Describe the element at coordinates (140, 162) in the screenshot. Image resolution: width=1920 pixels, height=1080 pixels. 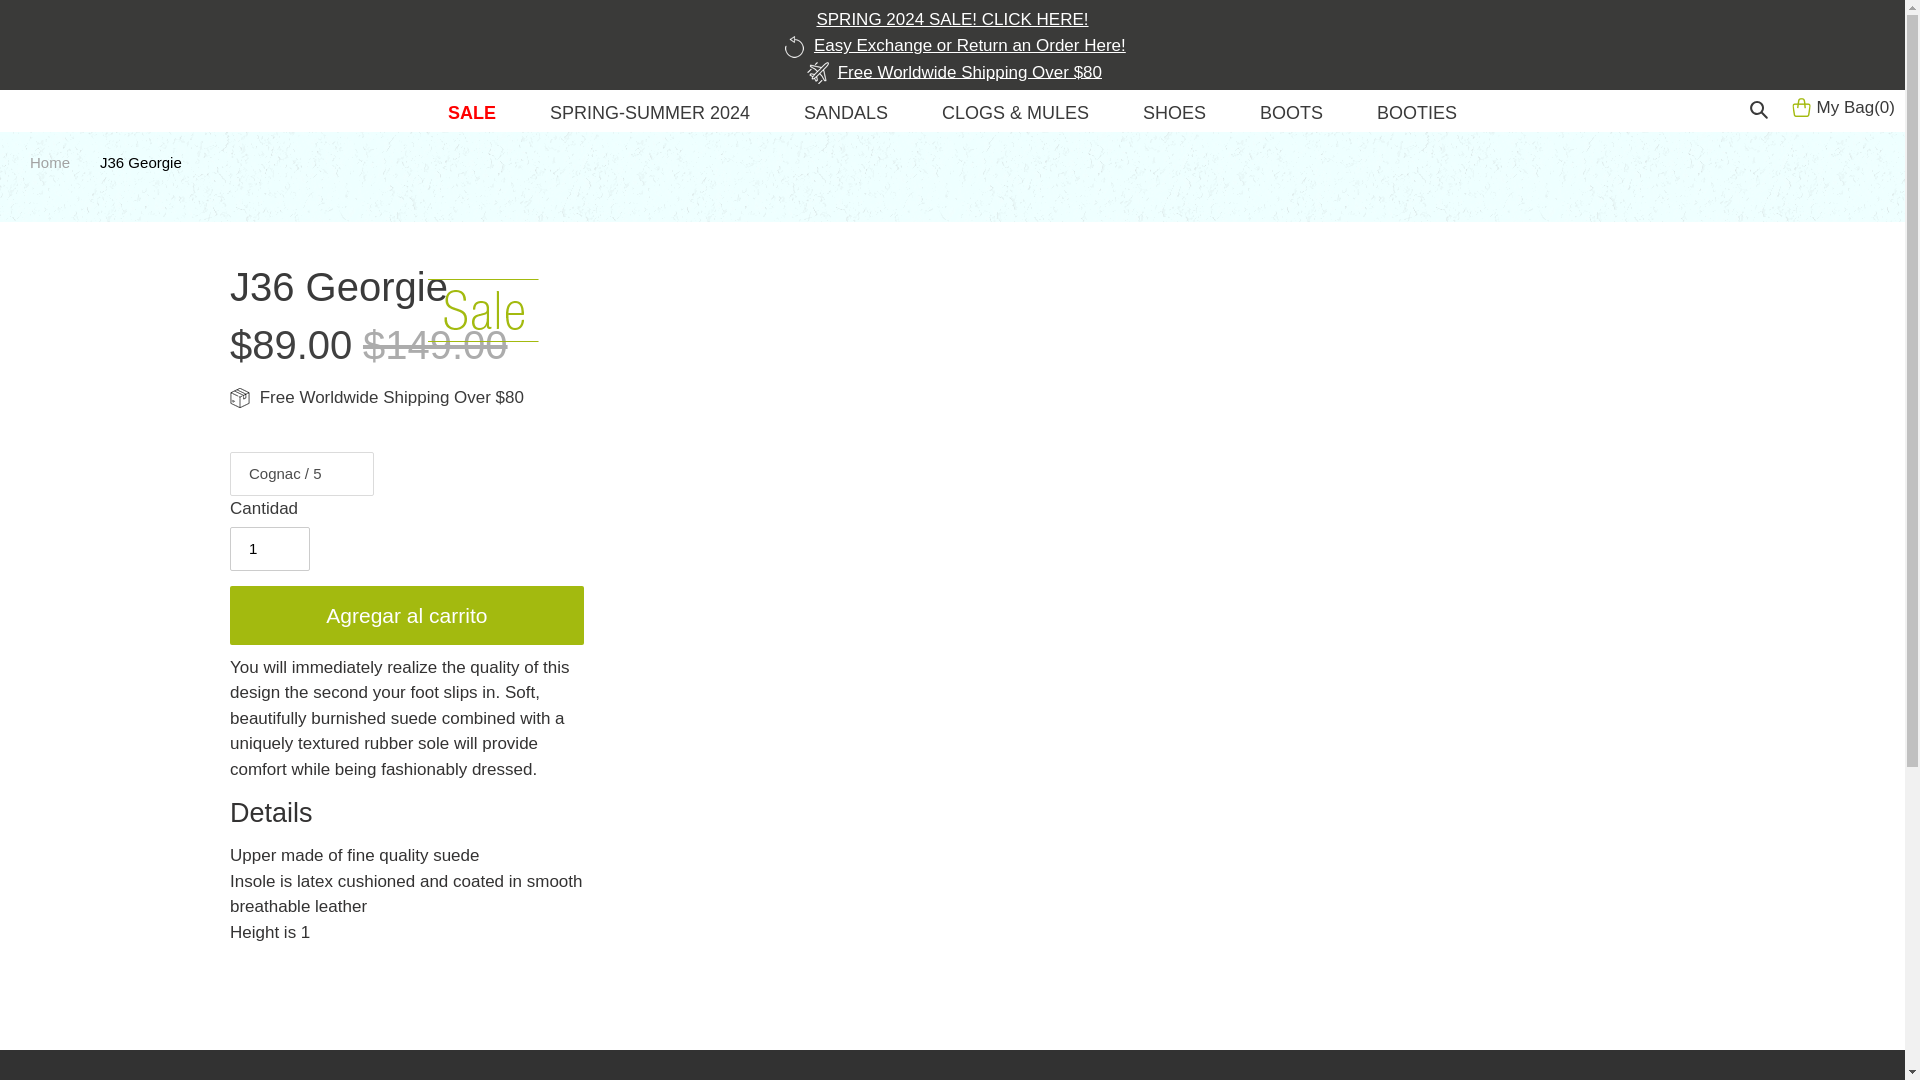
I see `J36 Georgie` at that location.